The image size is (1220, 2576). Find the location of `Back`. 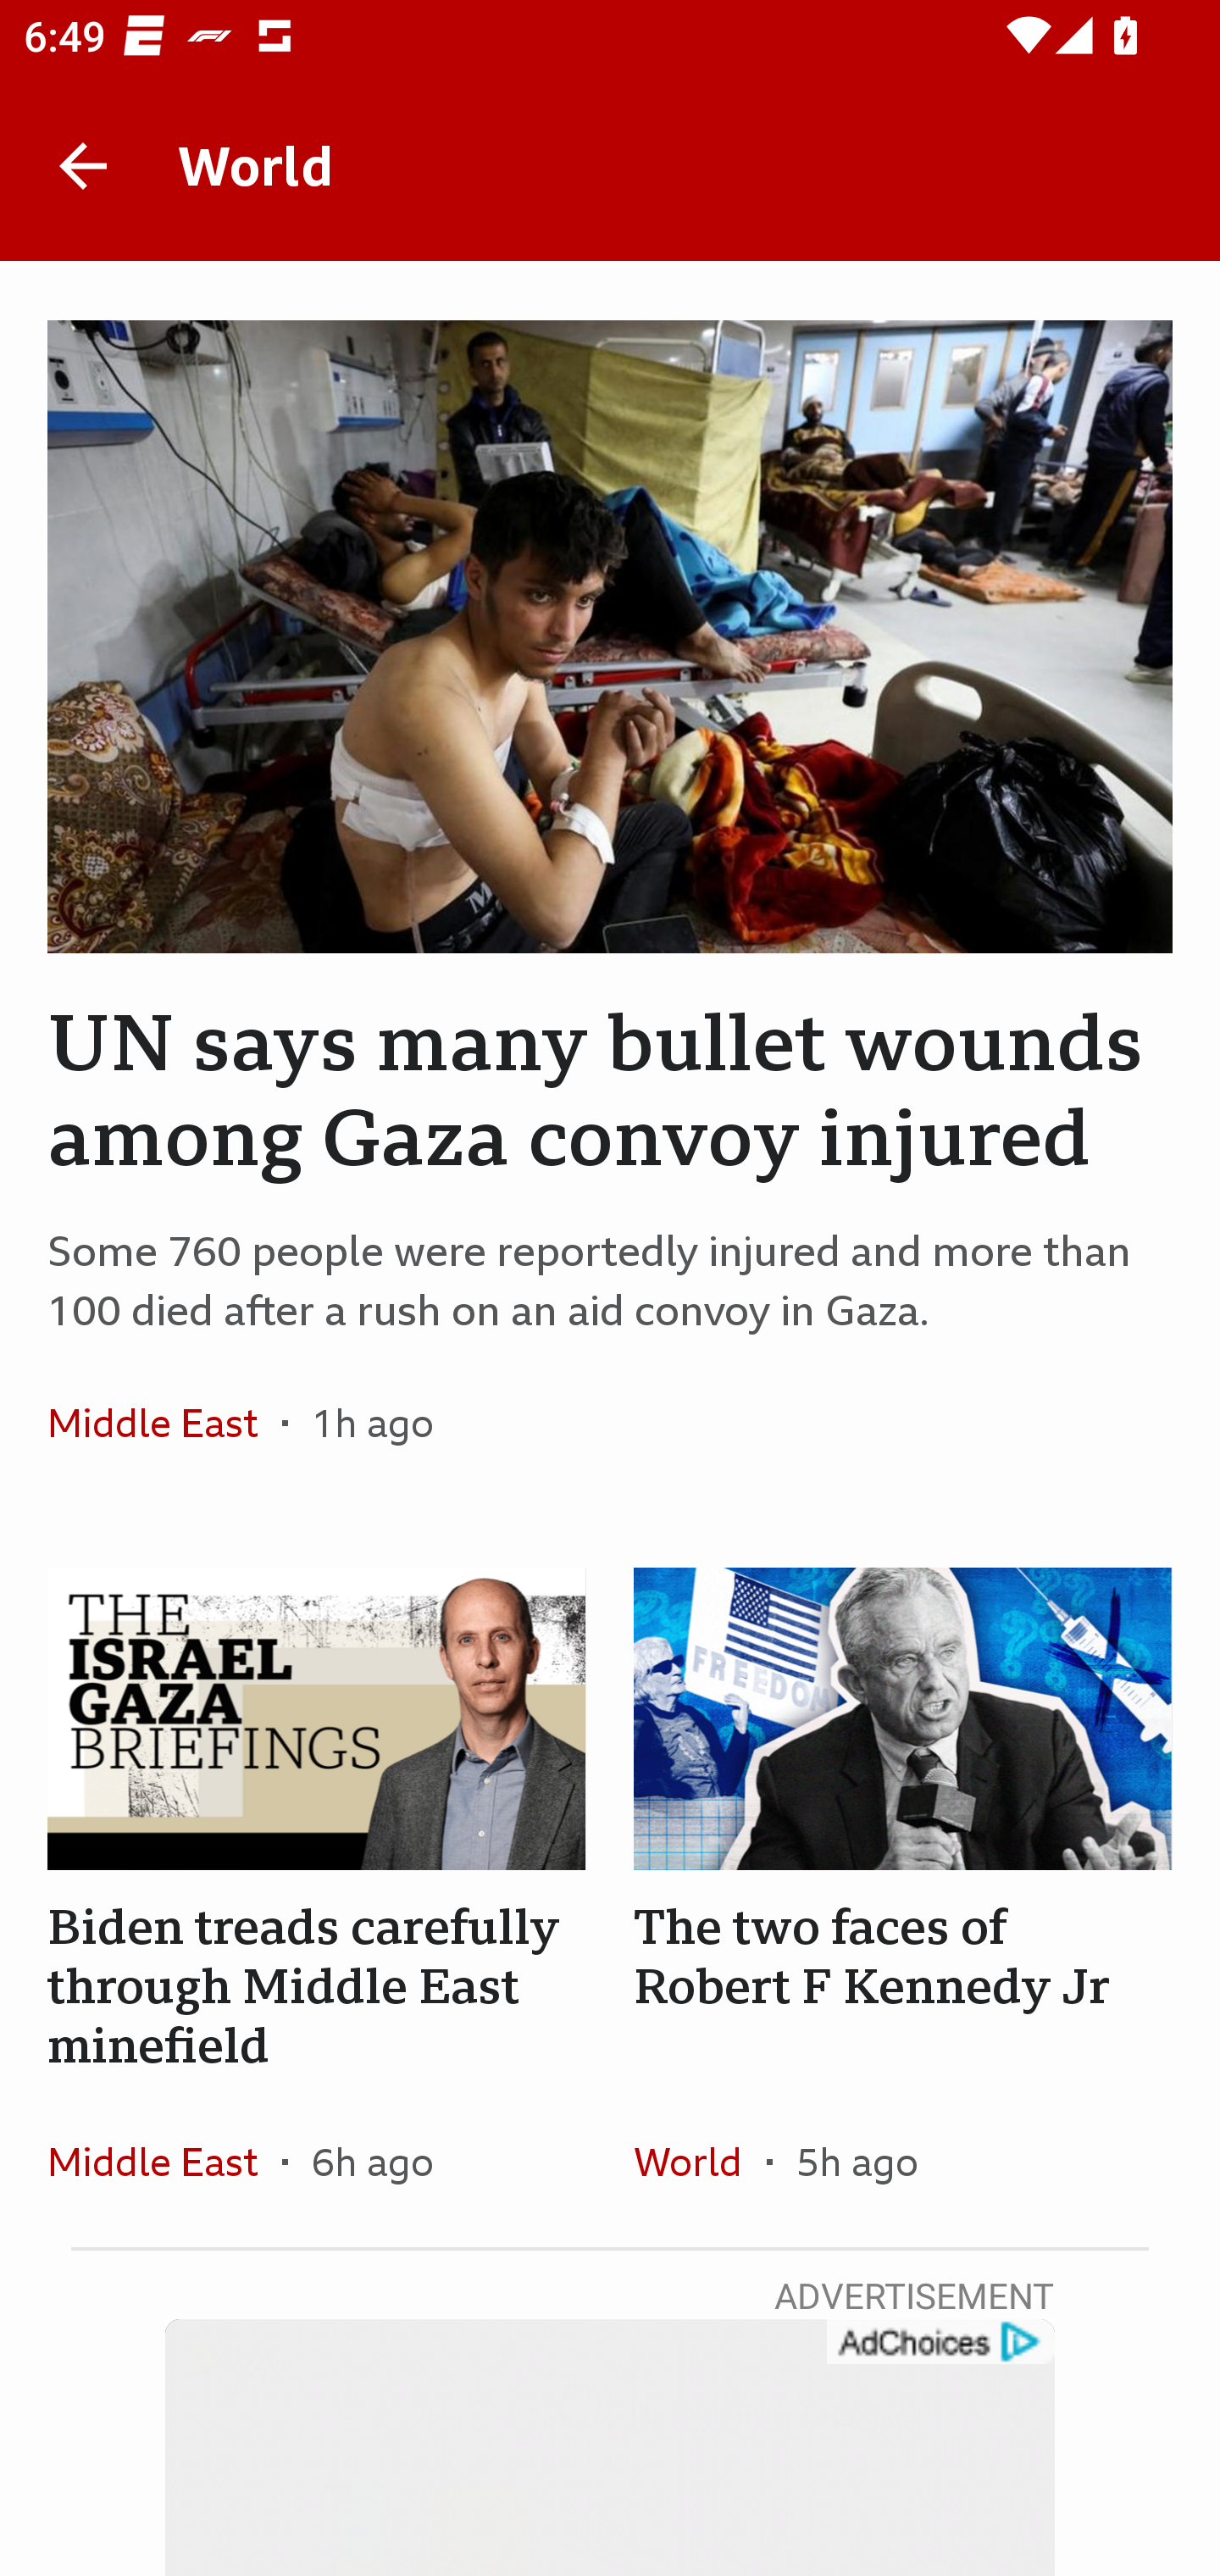

Back is located at coordinates (83, 166).